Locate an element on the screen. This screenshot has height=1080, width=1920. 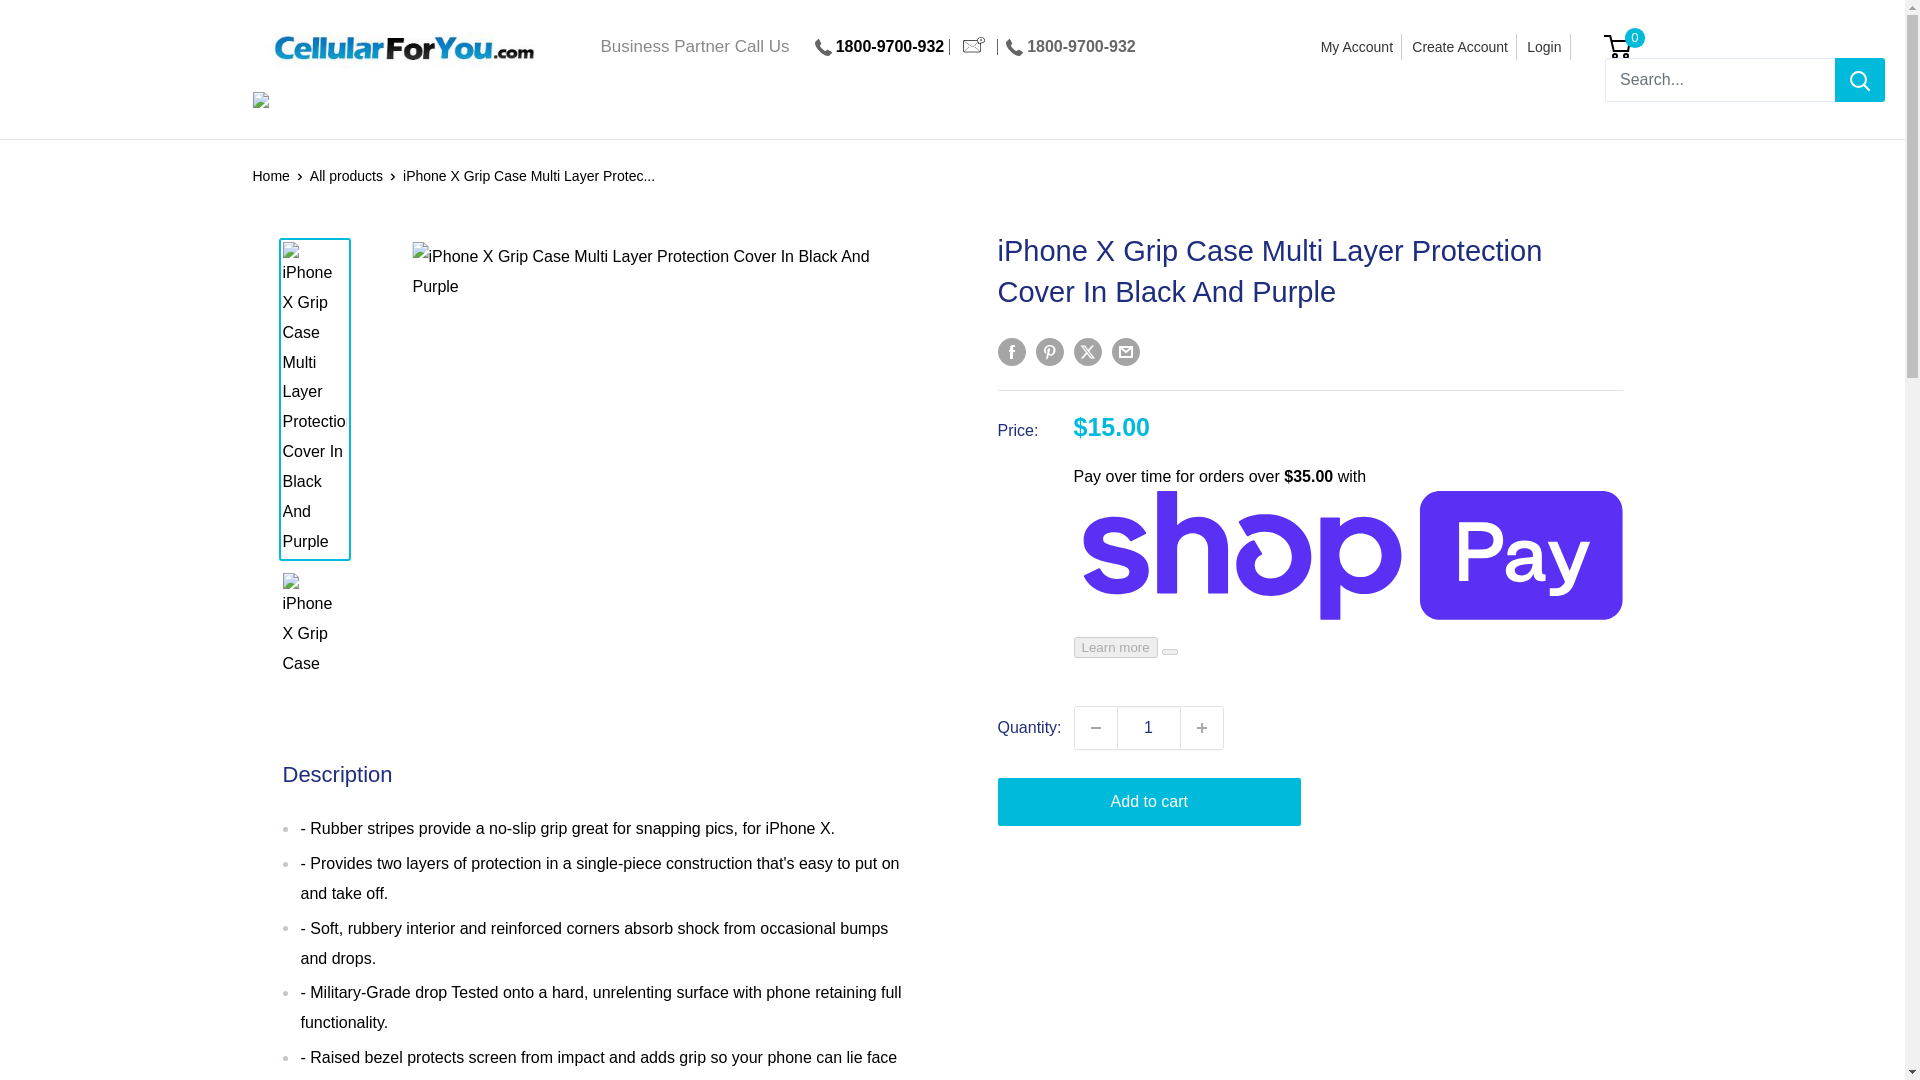
Decrease quantity by 1 is located at coordinates (1096, 728).